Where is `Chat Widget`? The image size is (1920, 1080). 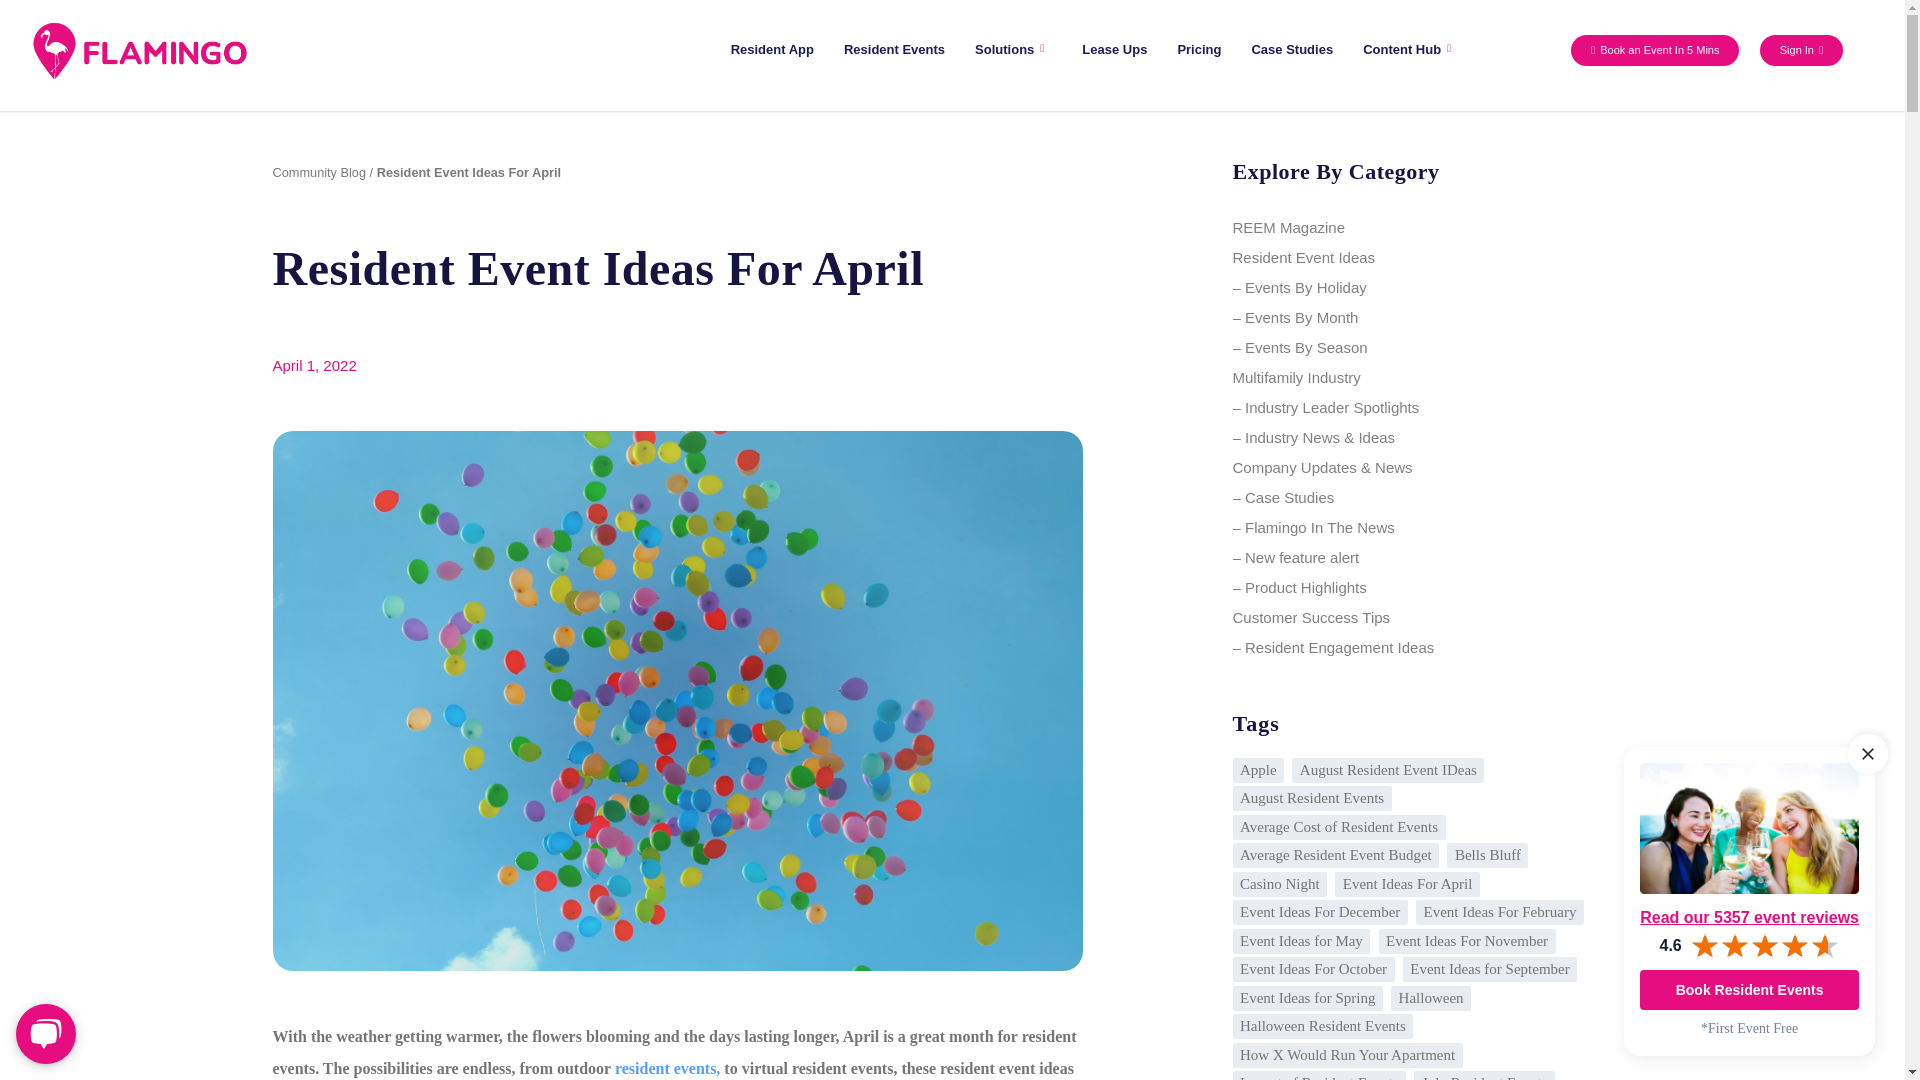 Chat Widget is located at coordinates (50, 1032).